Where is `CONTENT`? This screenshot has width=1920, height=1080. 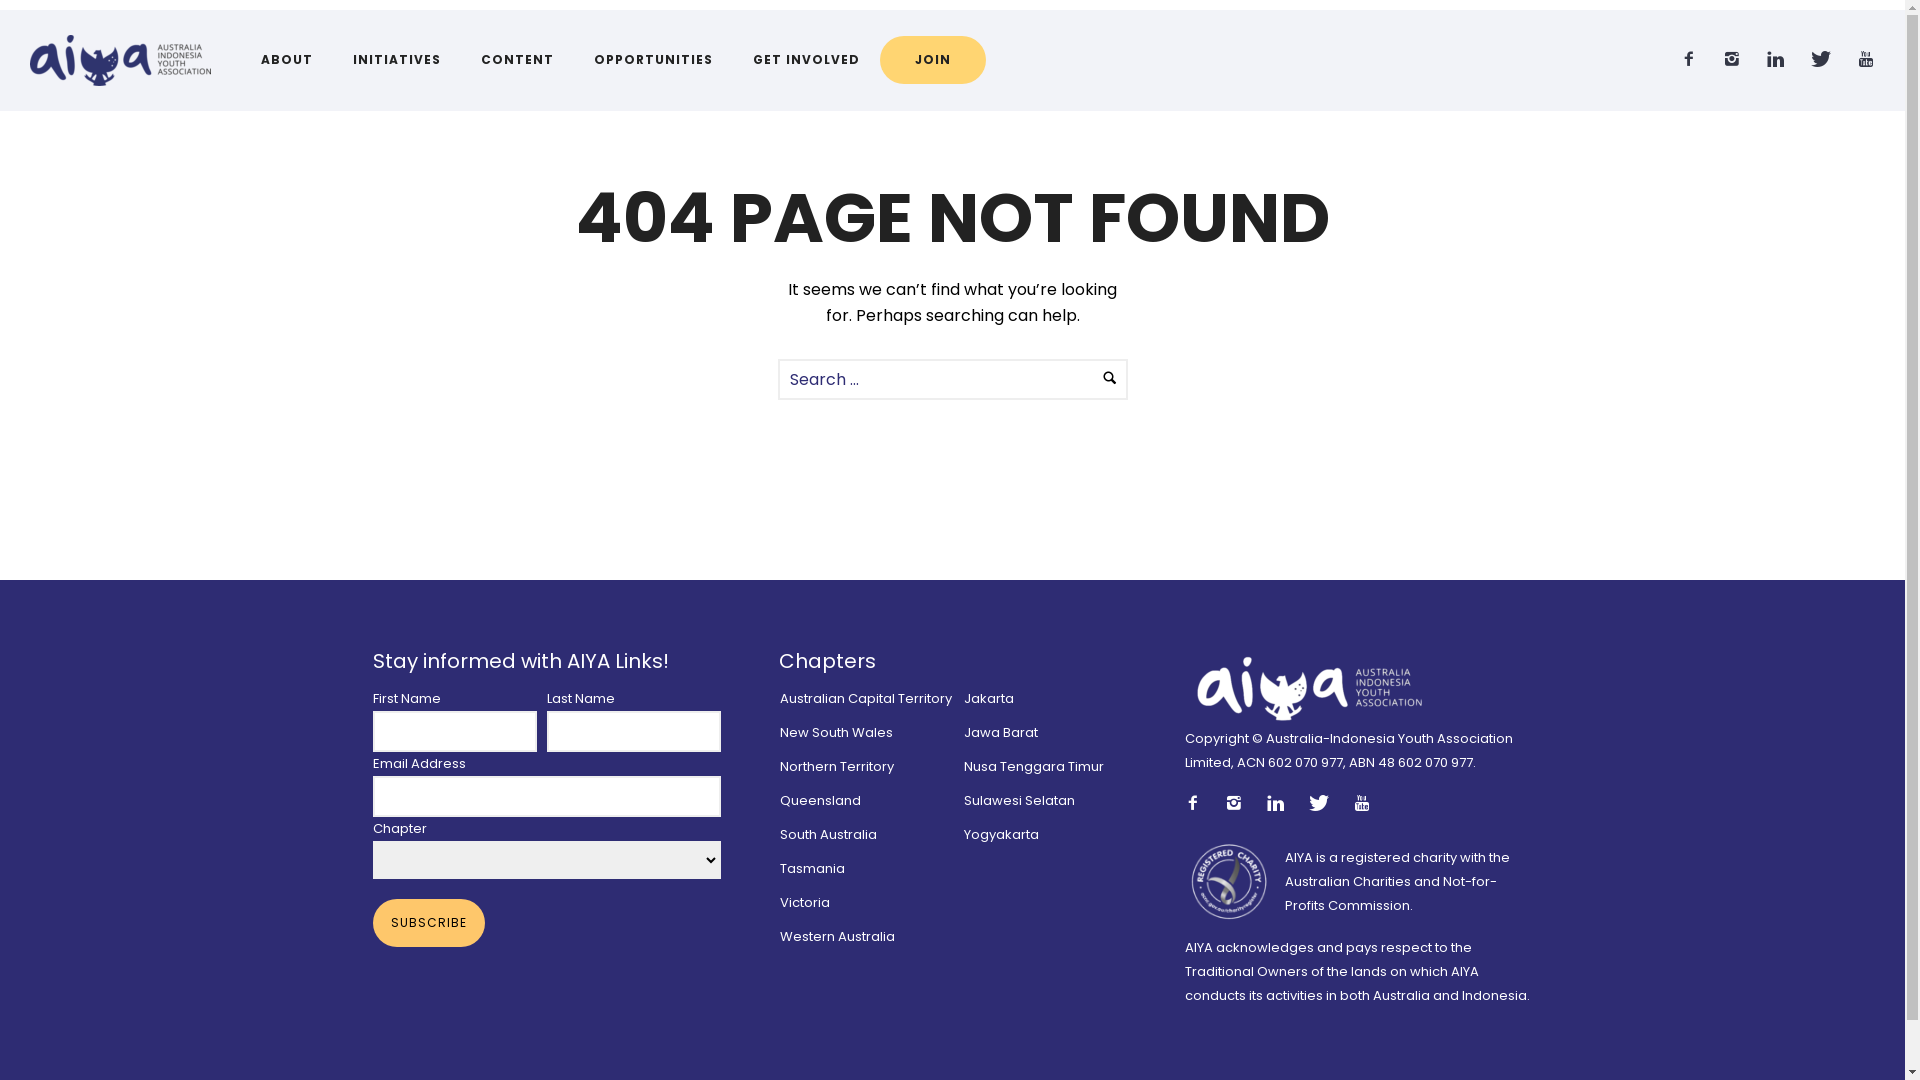
CONTENT is located at coordinates (518, 60).